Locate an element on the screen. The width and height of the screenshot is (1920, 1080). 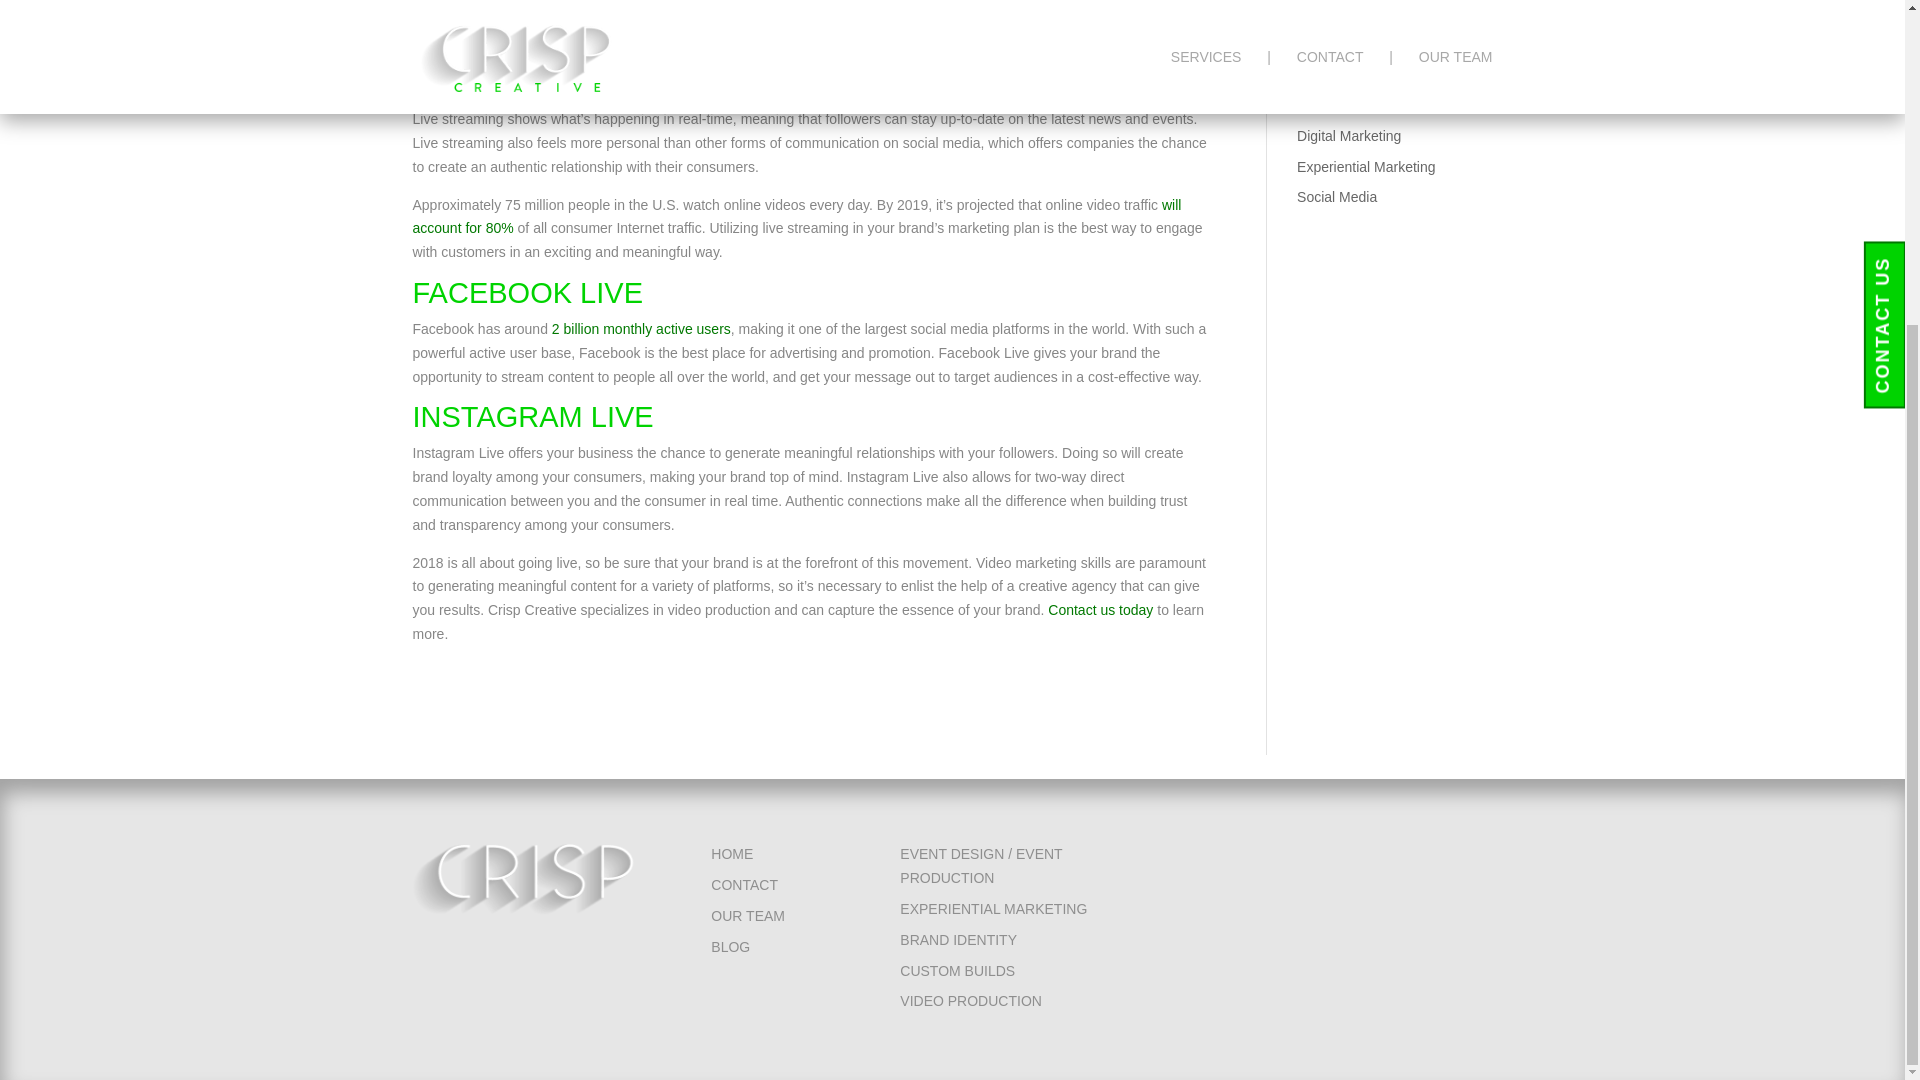
2 billion monthly active users is located at coordinates (642, 328).